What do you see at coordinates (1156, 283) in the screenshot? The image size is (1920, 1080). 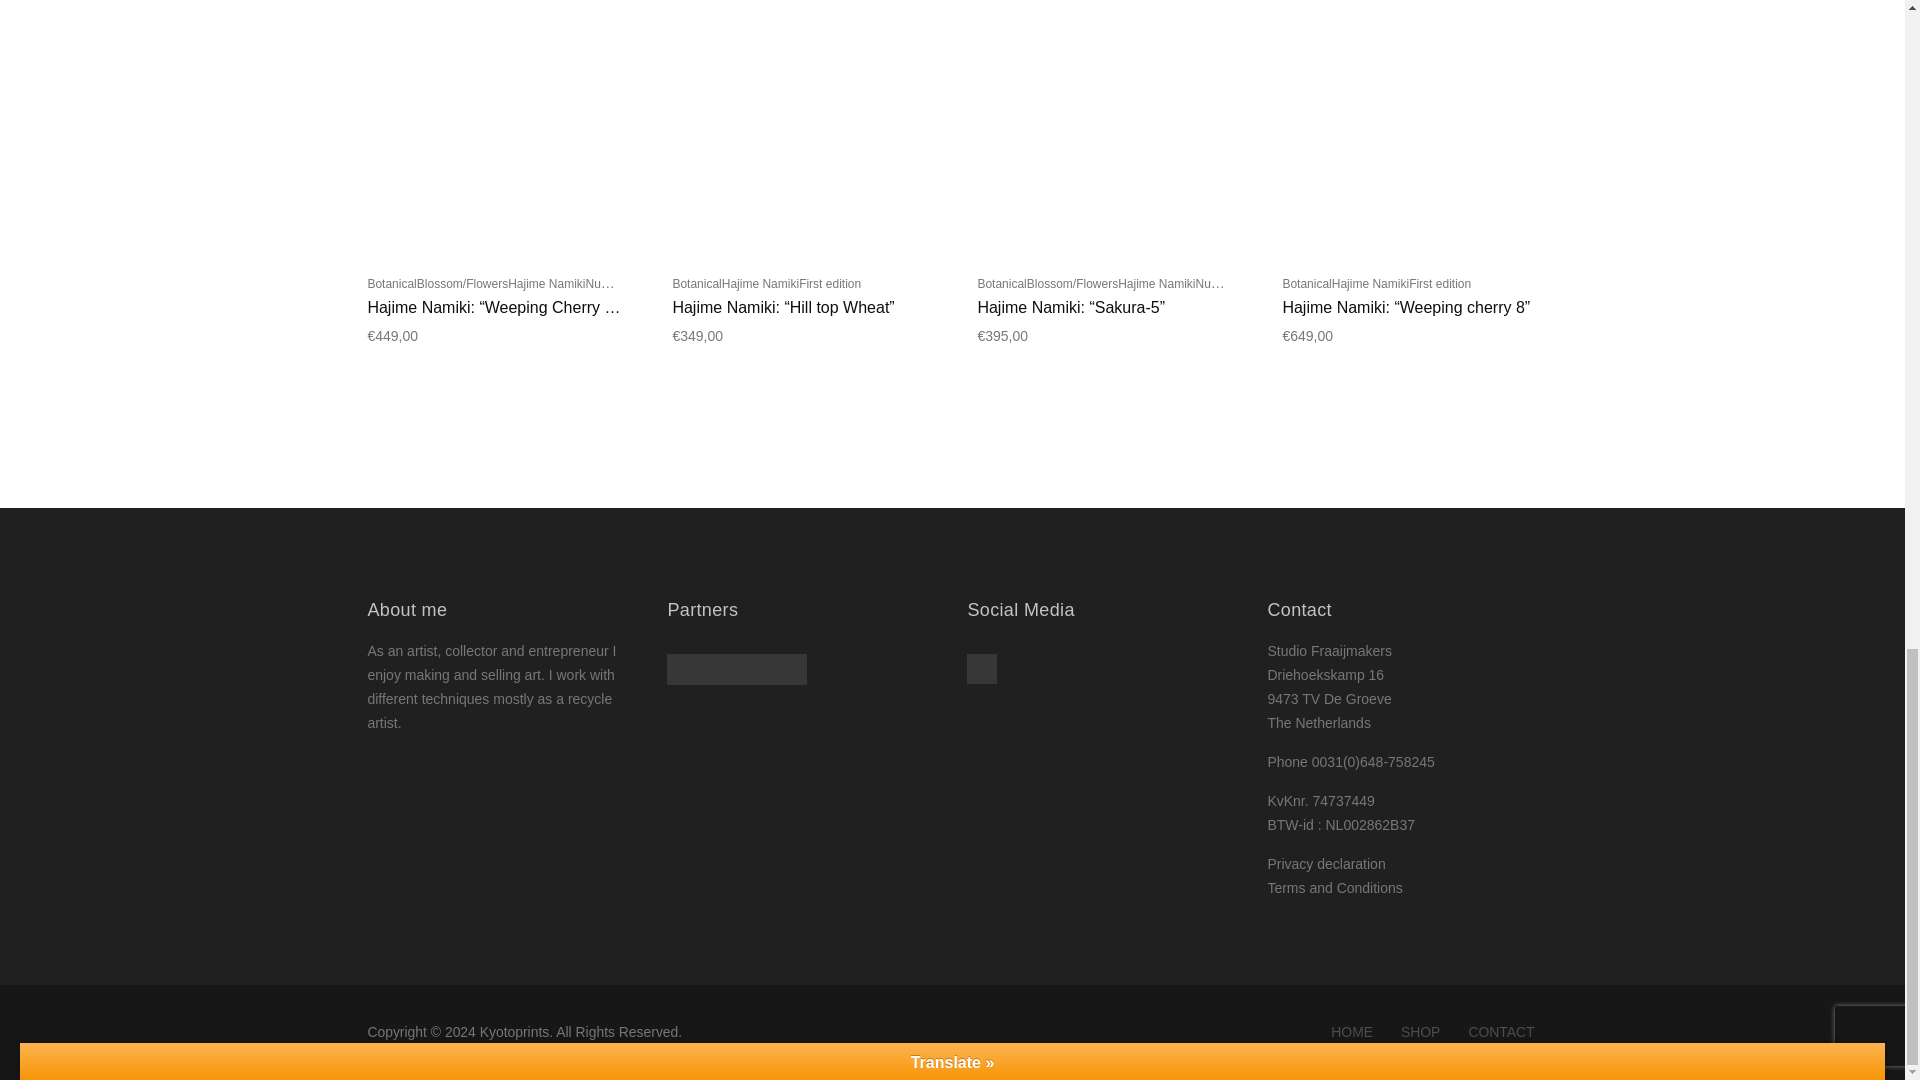 I see `Hajime Namiki` at bounding box center [1156, 283].